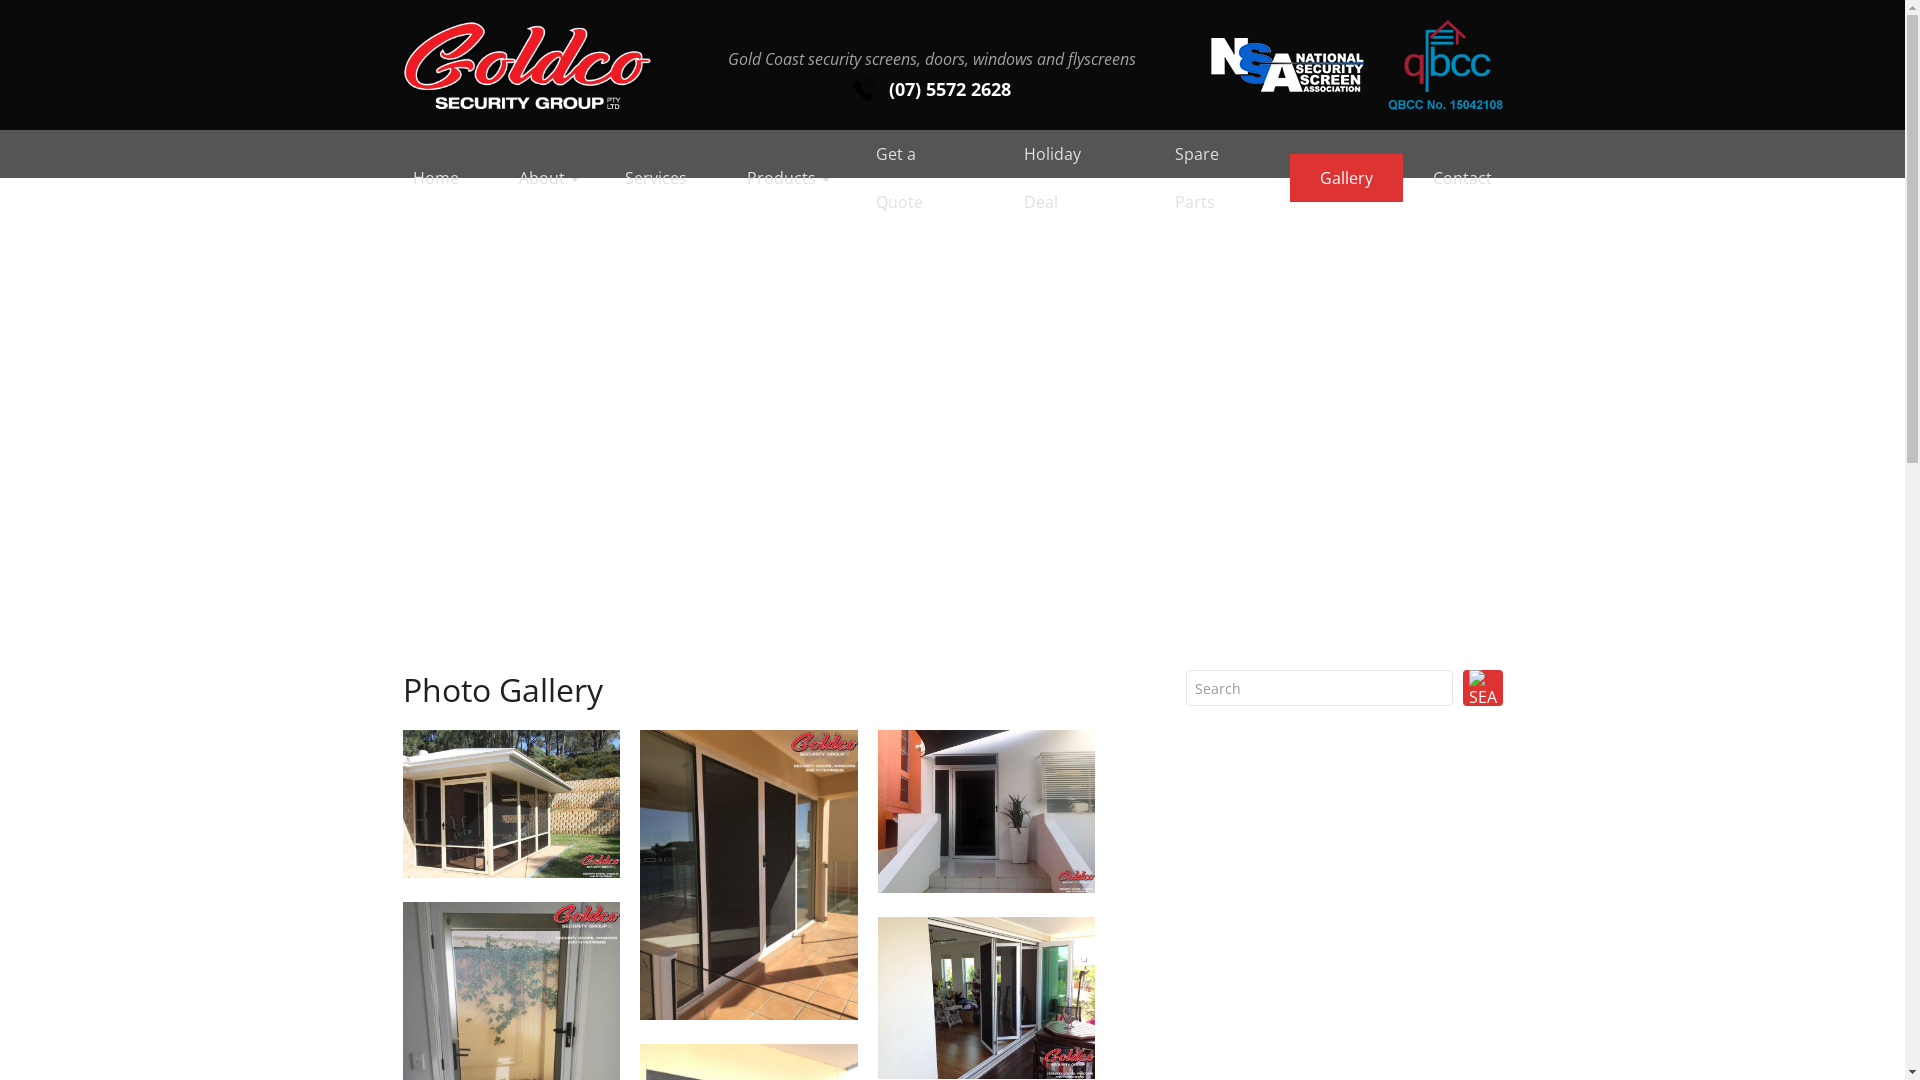 This screenshot has width=1920, height=1080. I want to click on Gallery, so click(1346, 178).